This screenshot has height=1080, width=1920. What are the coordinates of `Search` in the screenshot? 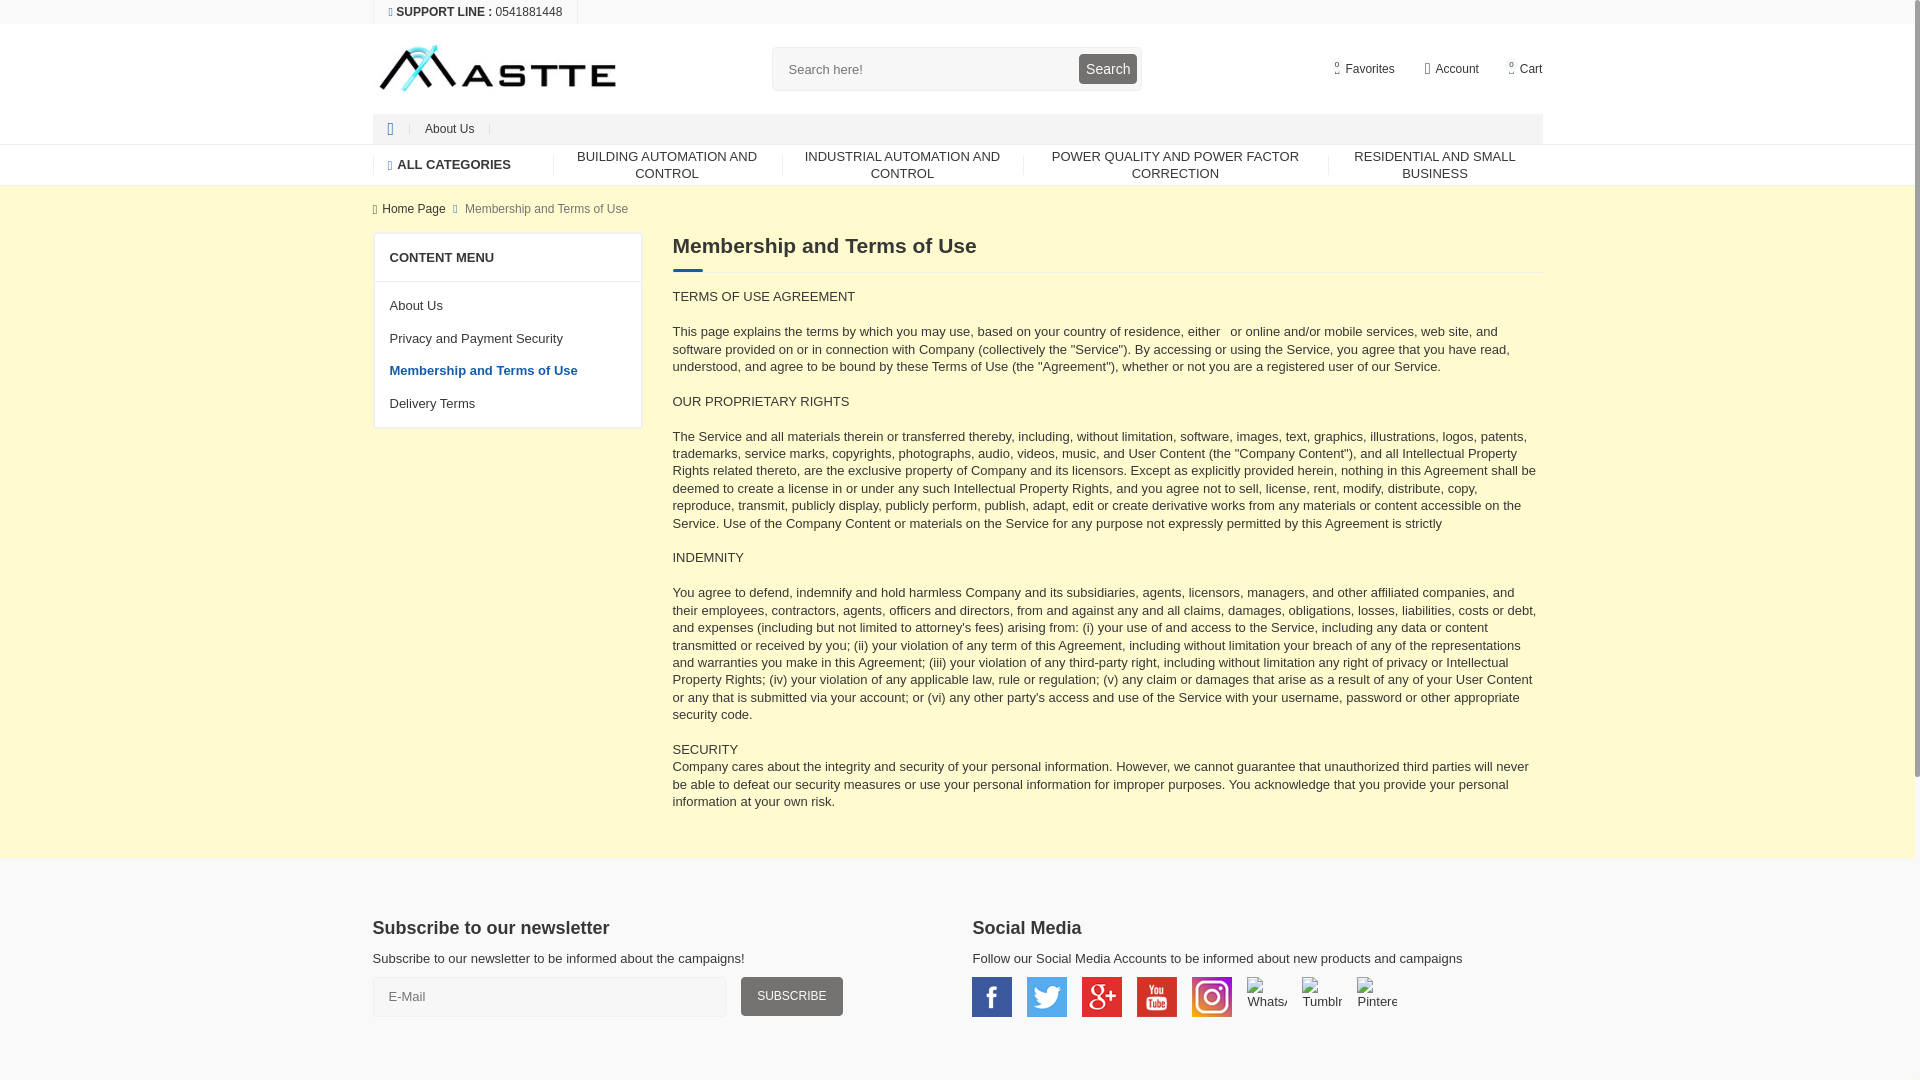 It's located at (1526, 68).